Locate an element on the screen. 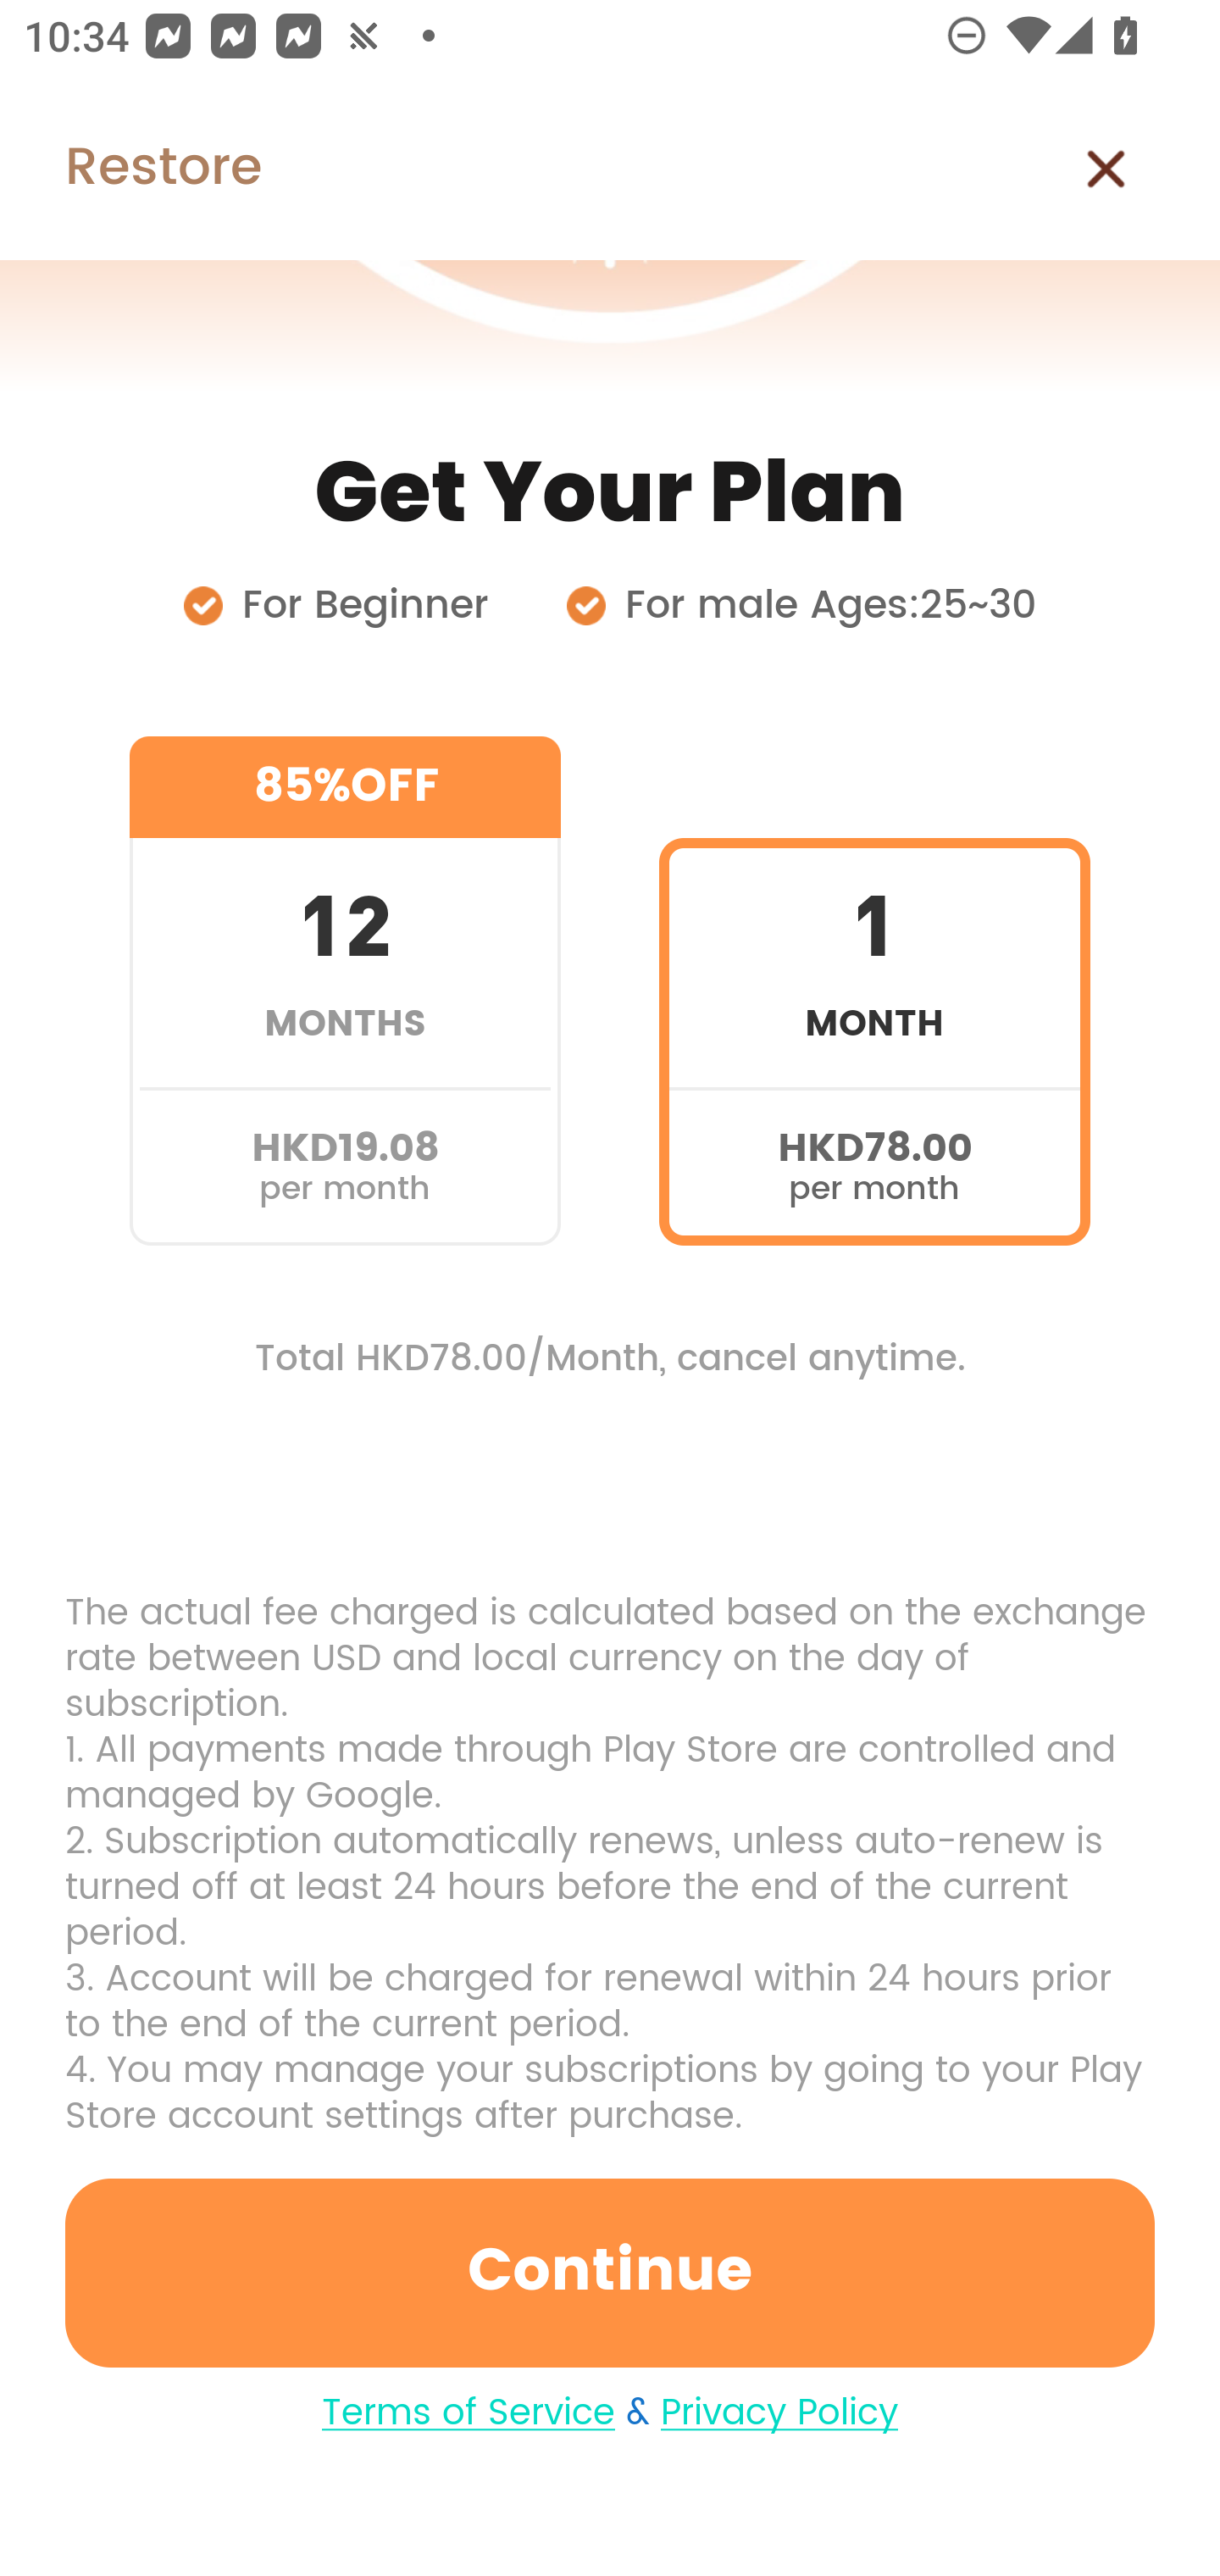 The width and height of the screenshot is (1220, 2576). Continue is located at coordinates (610, 2273).